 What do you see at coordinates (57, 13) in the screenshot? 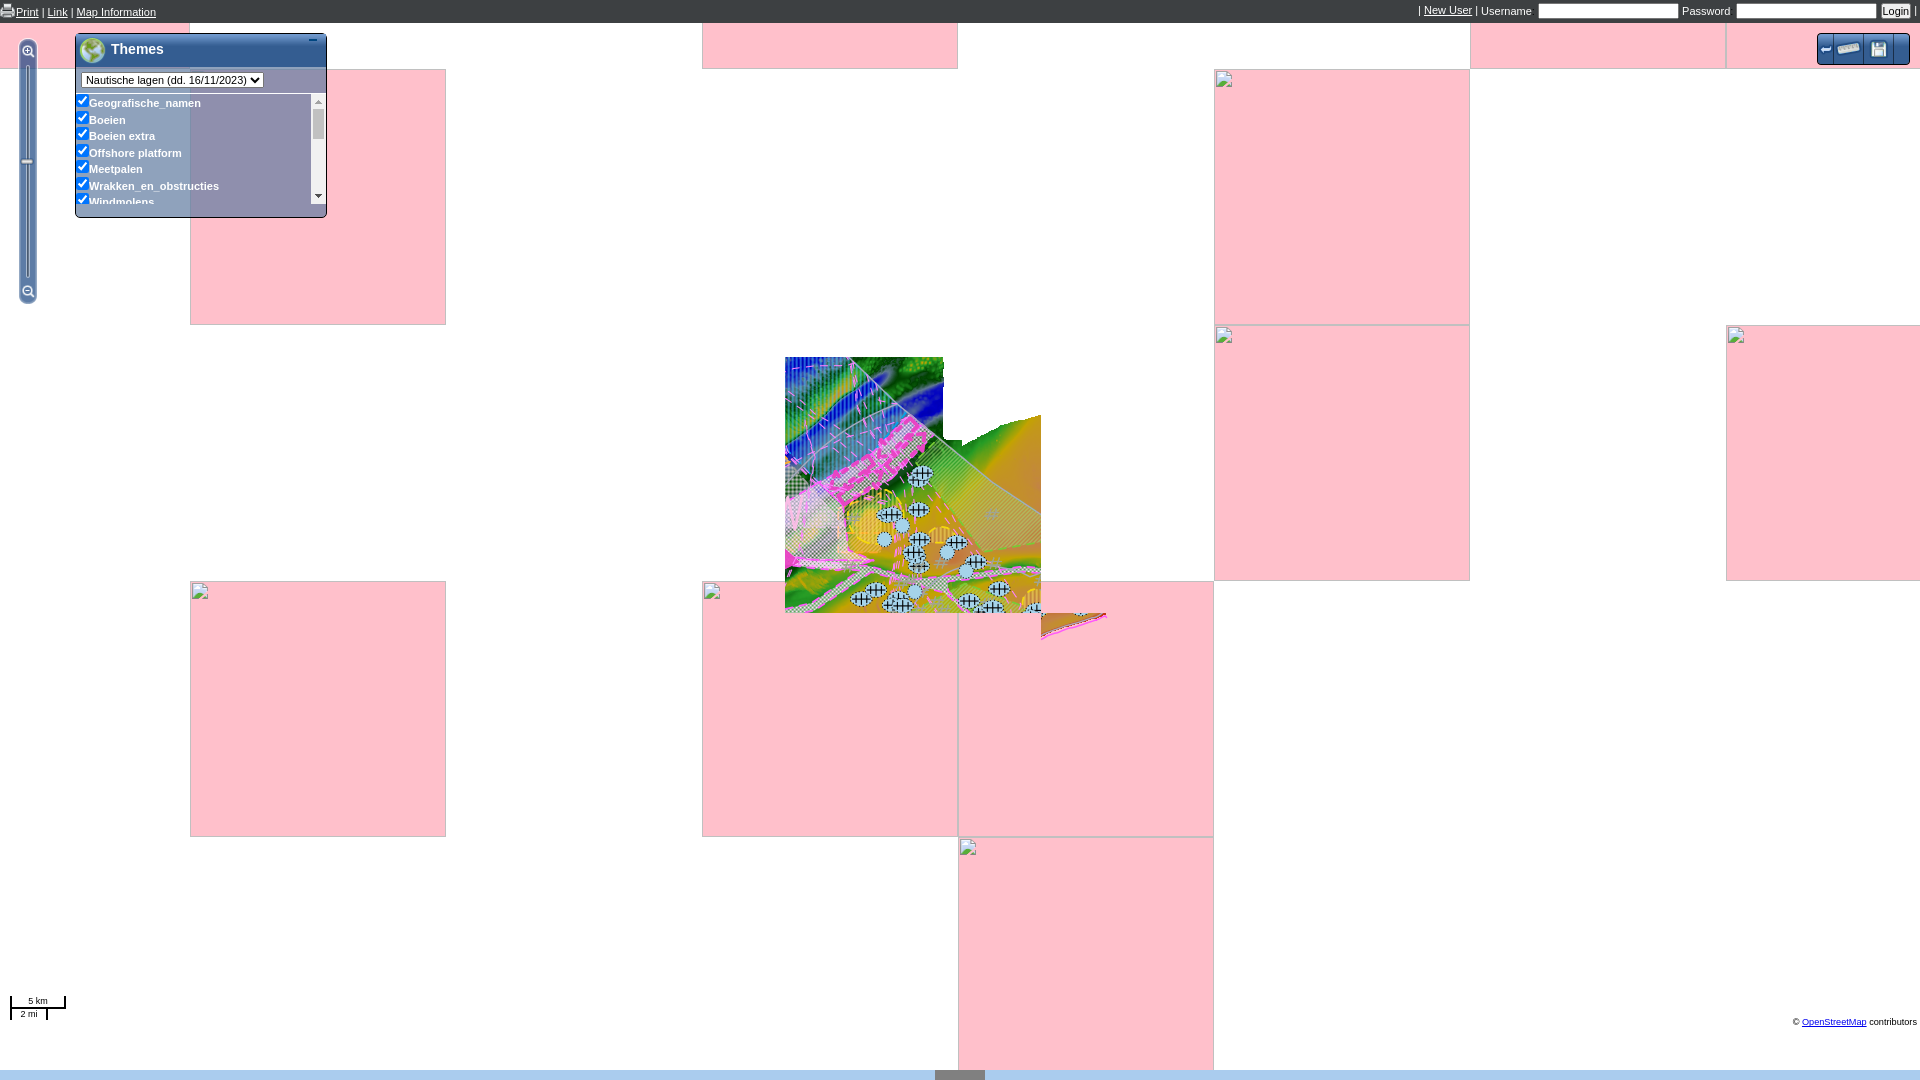
I see `Link` at bounding box center [57, 13].